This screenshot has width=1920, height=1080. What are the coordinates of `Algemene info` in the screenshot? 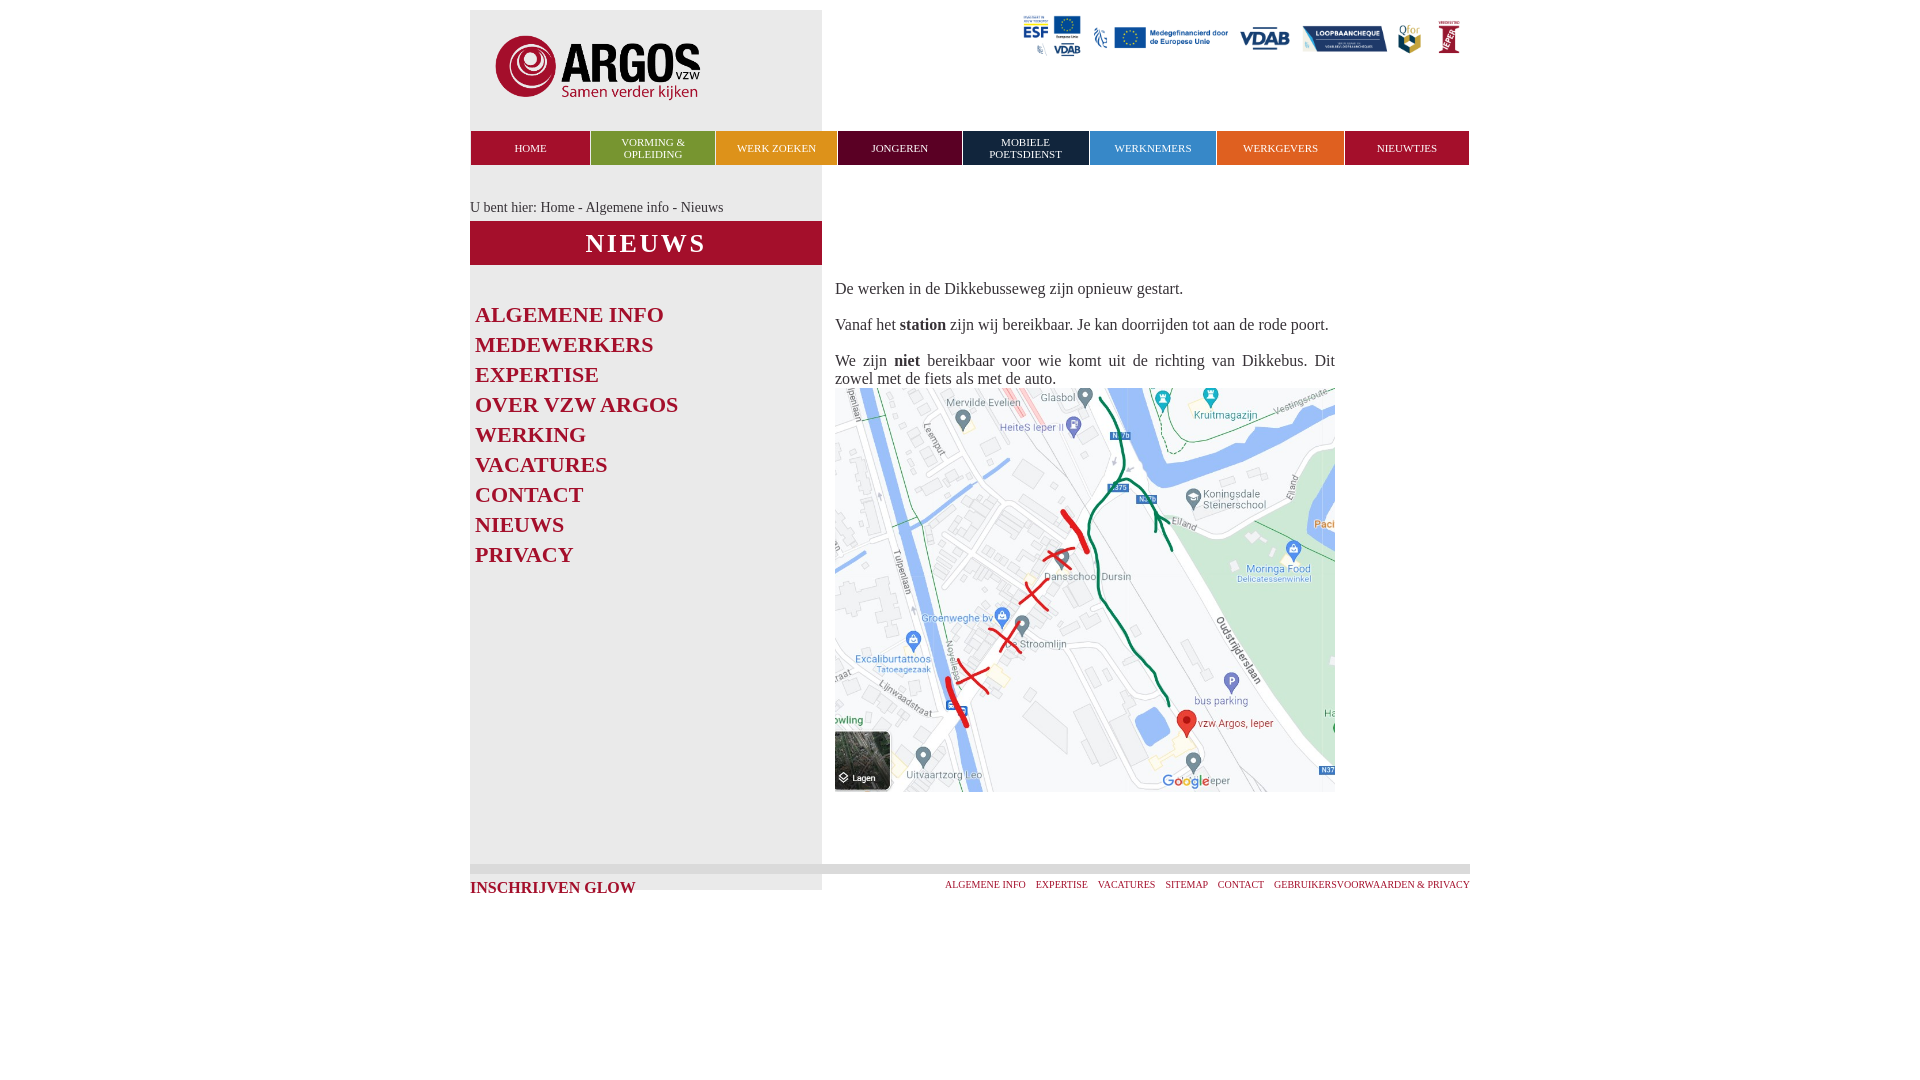 It's located at (627, 208).